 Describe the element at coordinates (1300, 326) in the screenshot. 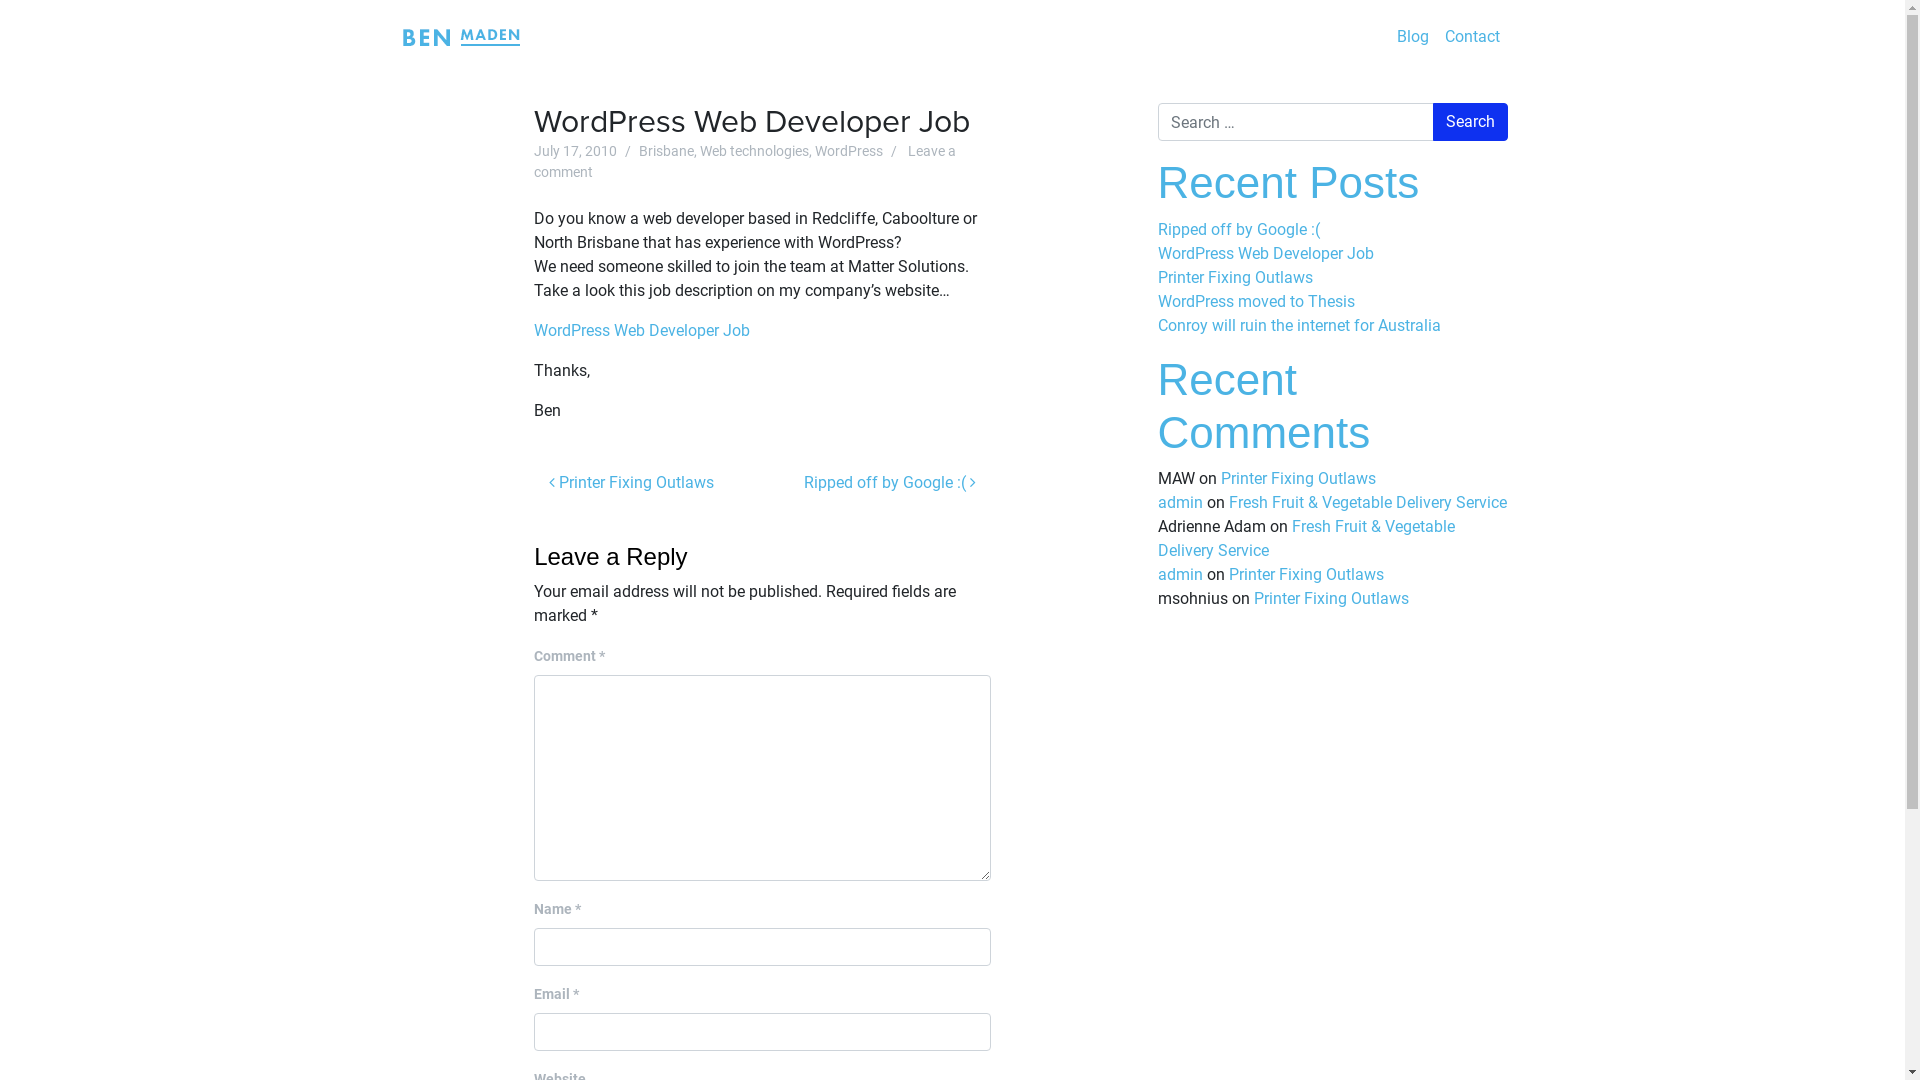

I see `Conroy will ruin the internet for Australia` at that location.